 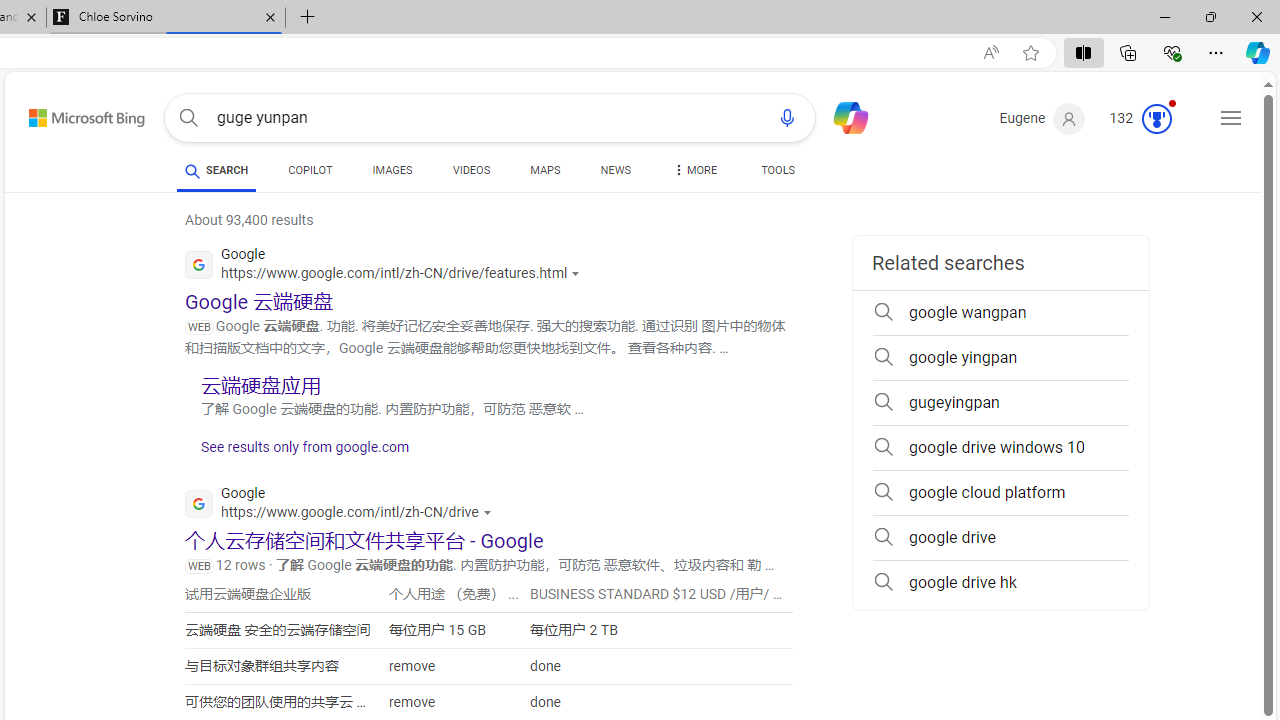 I want to click on Add this page to favorites (Ctrl+D), so click(x=1030, y=53).